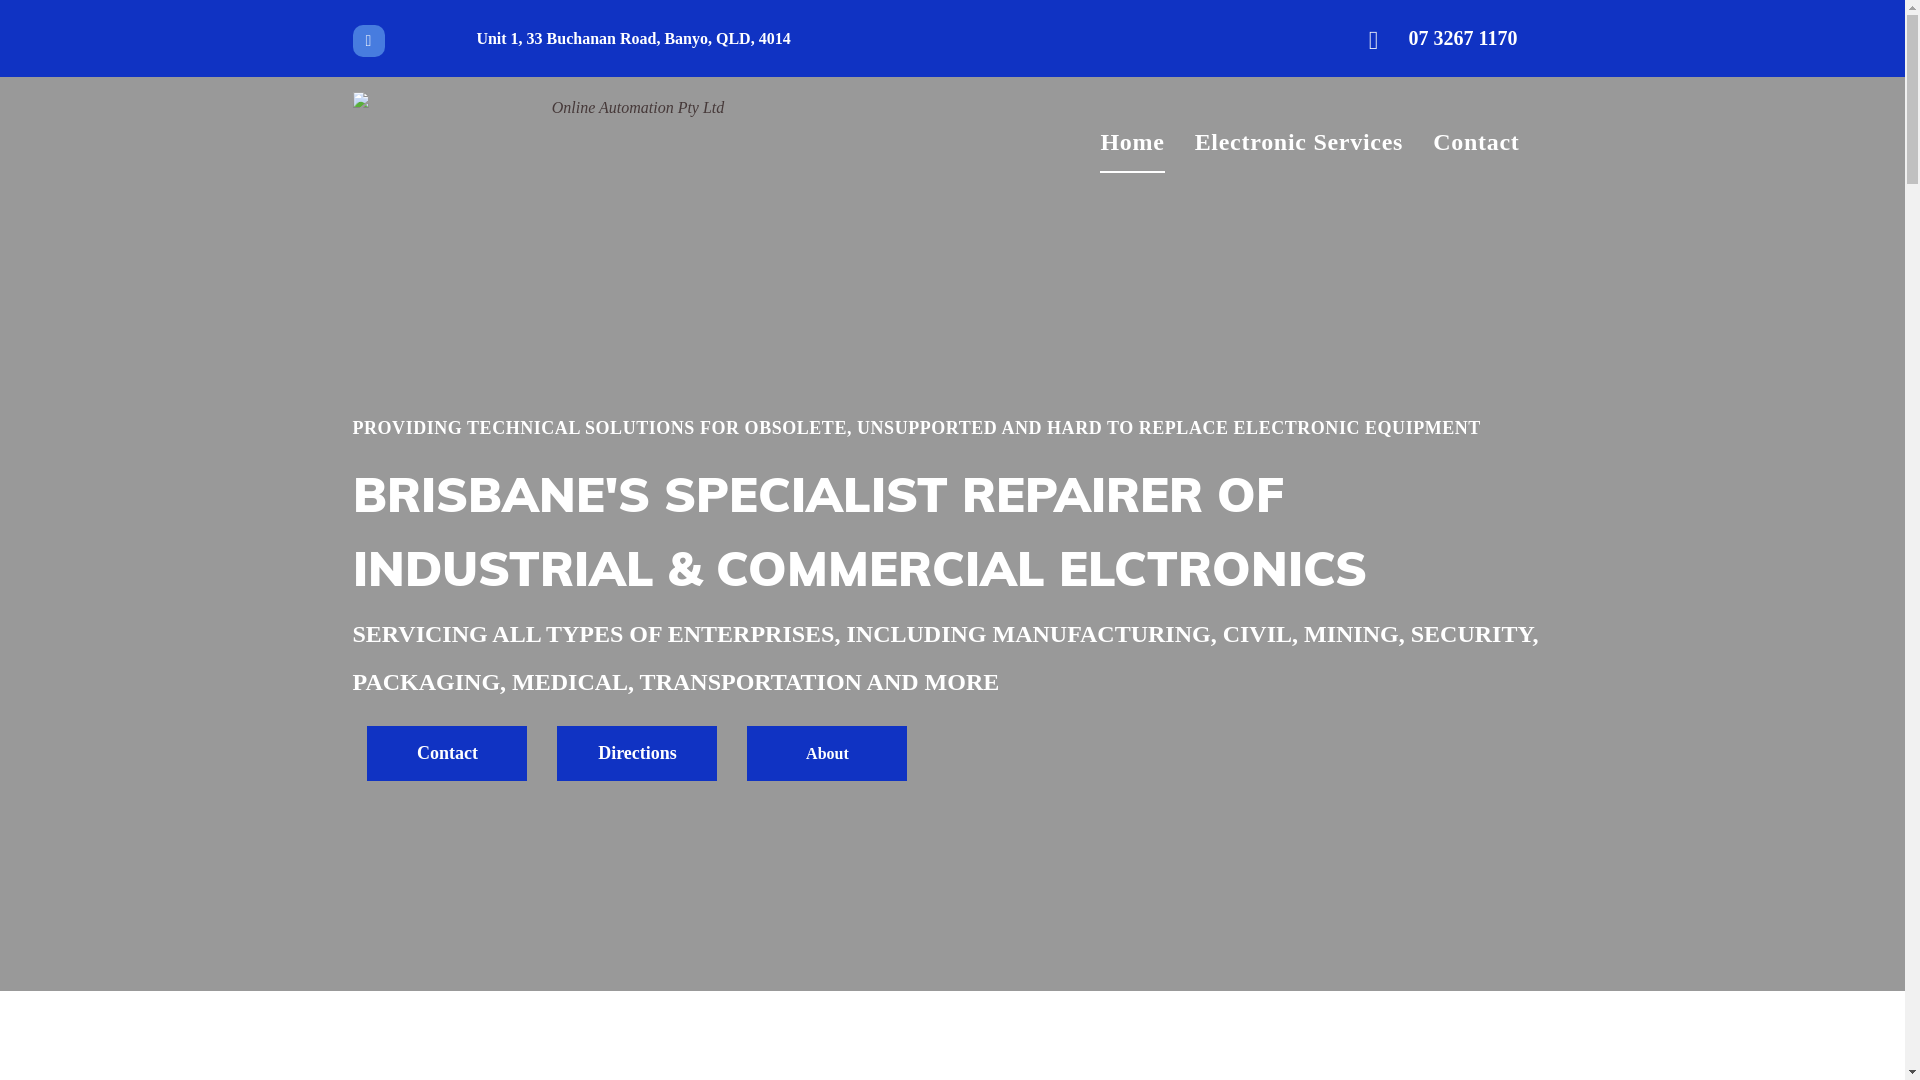 This screenshot has width=1920, height=1080. I want to click on Contact, so click(447, 754).